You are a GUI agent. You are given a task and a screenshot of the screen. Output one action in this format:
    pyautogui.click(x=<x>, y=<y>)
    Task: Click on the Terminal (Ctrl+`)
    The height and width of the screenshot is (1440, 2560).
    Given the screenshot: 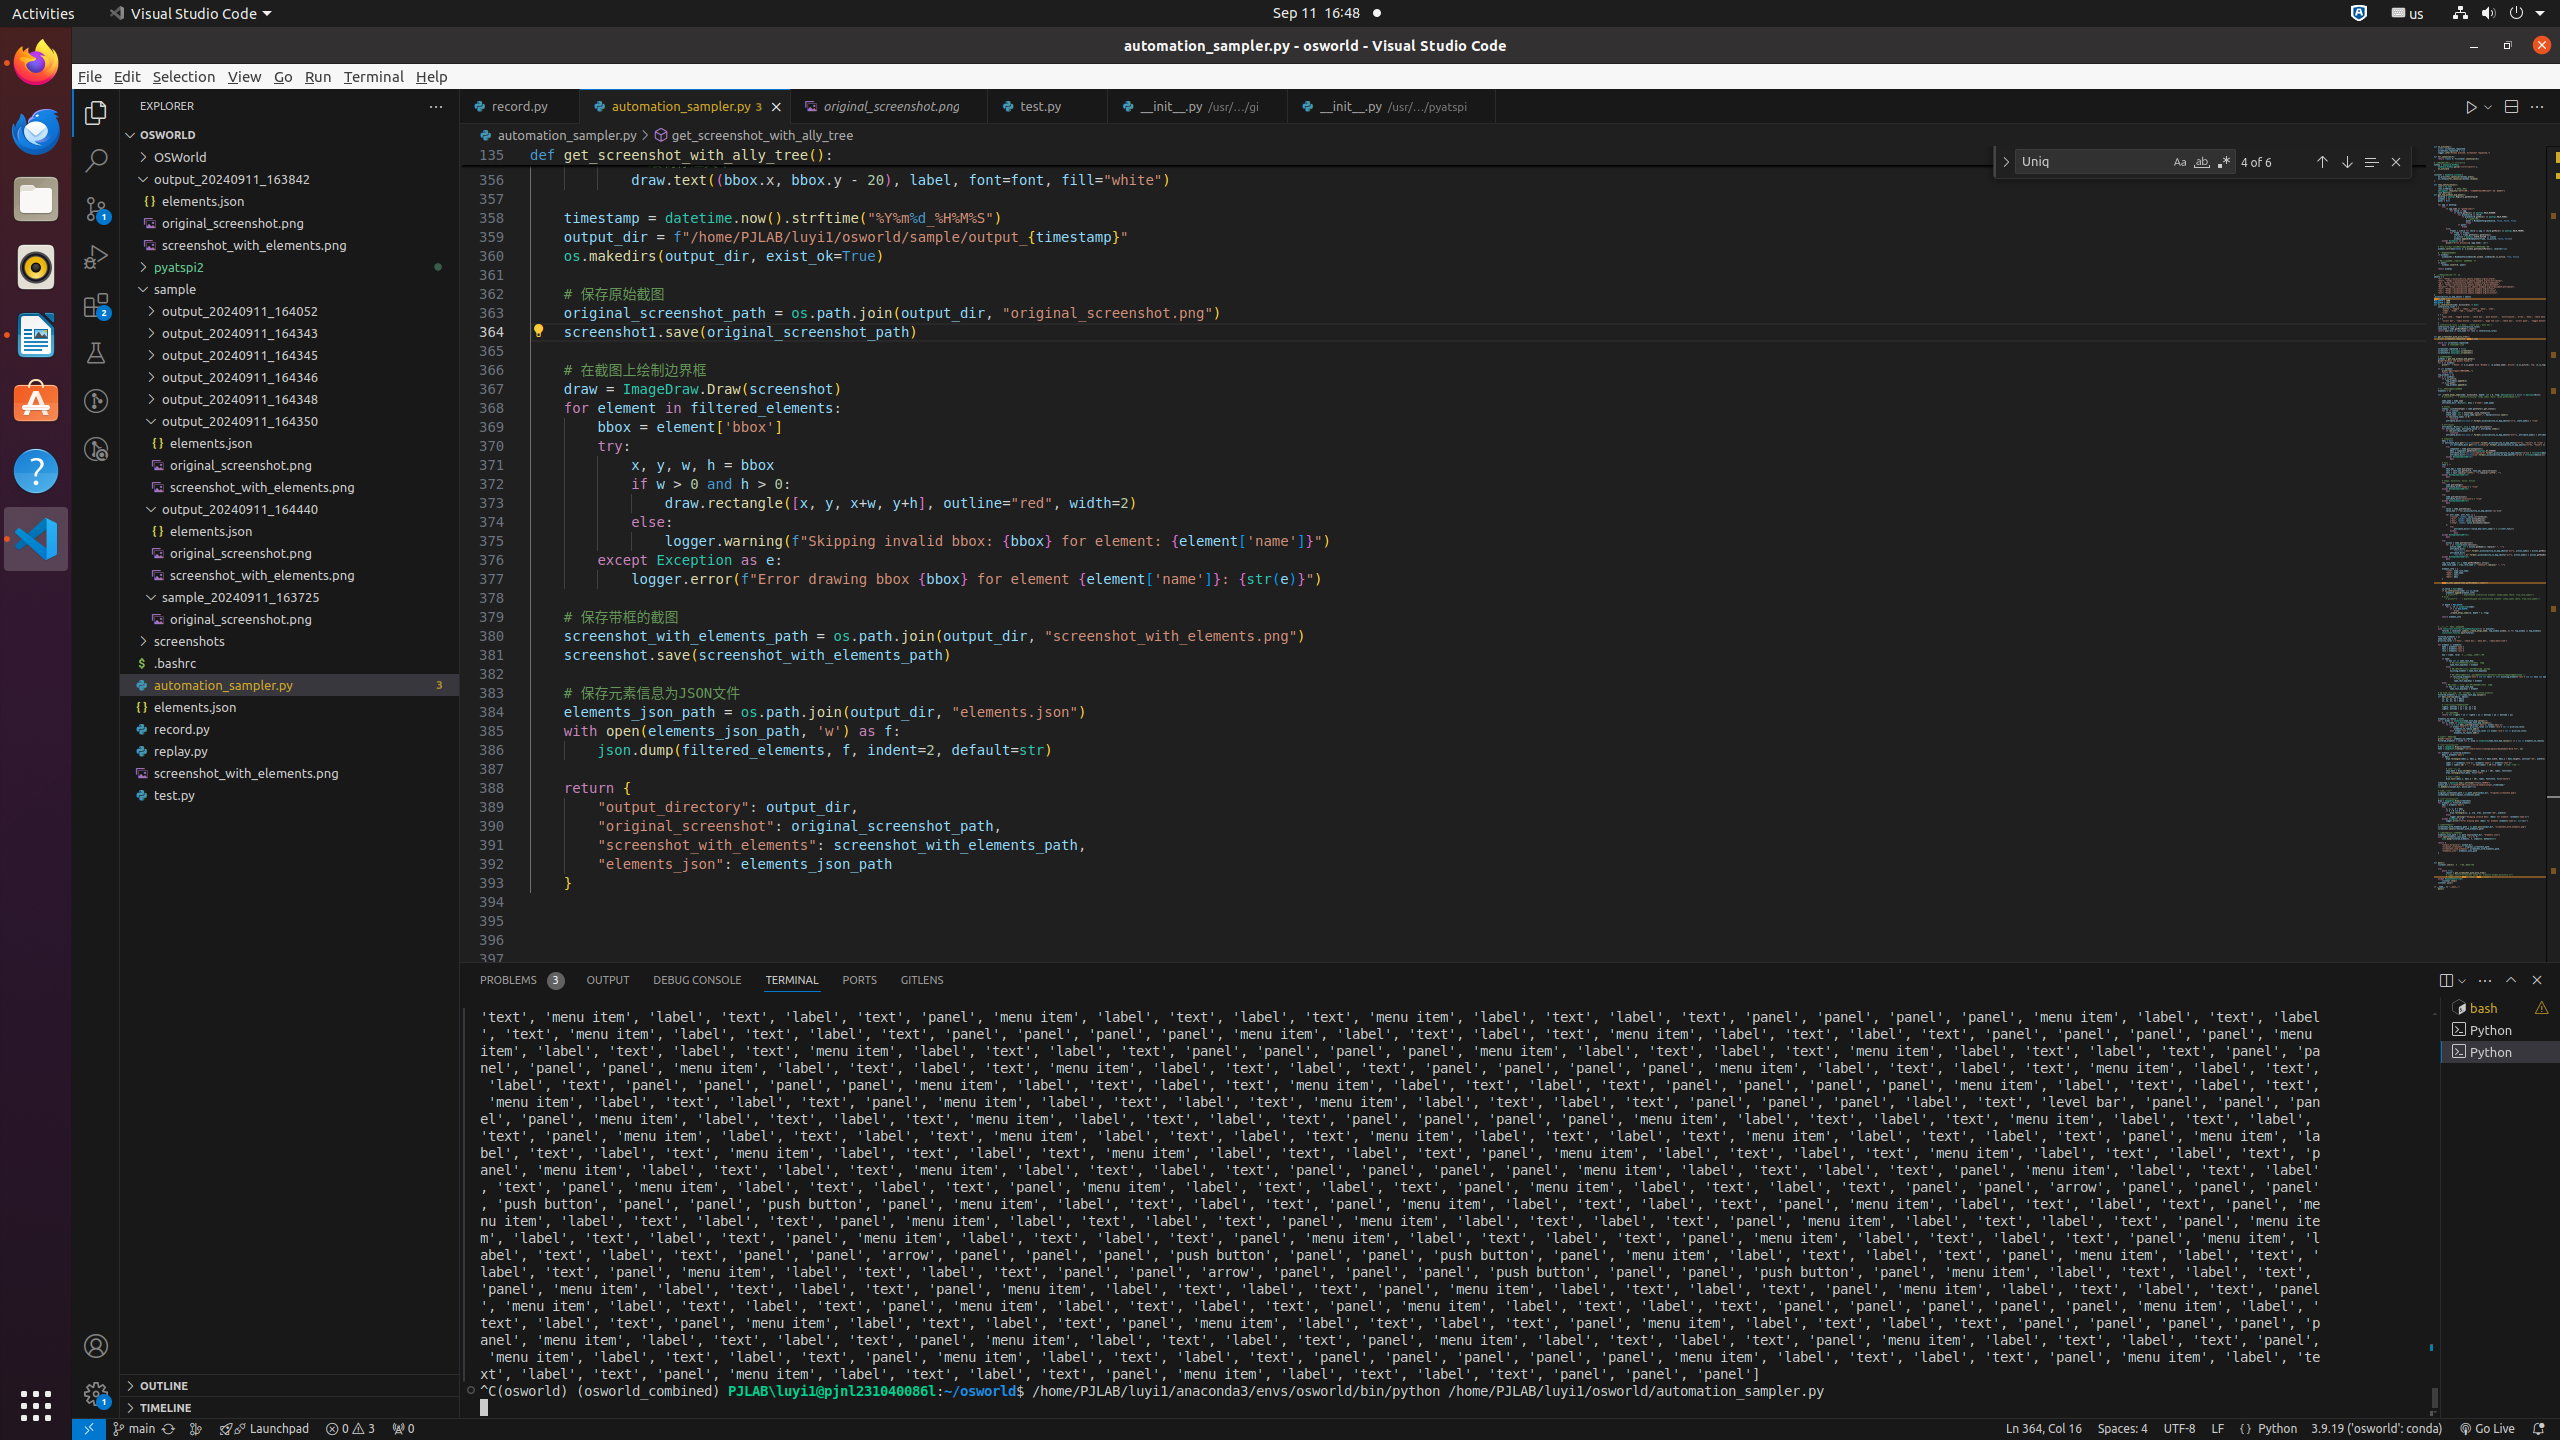 What is the action you would take?
    pyautogui.click(x=792, y=980)
    